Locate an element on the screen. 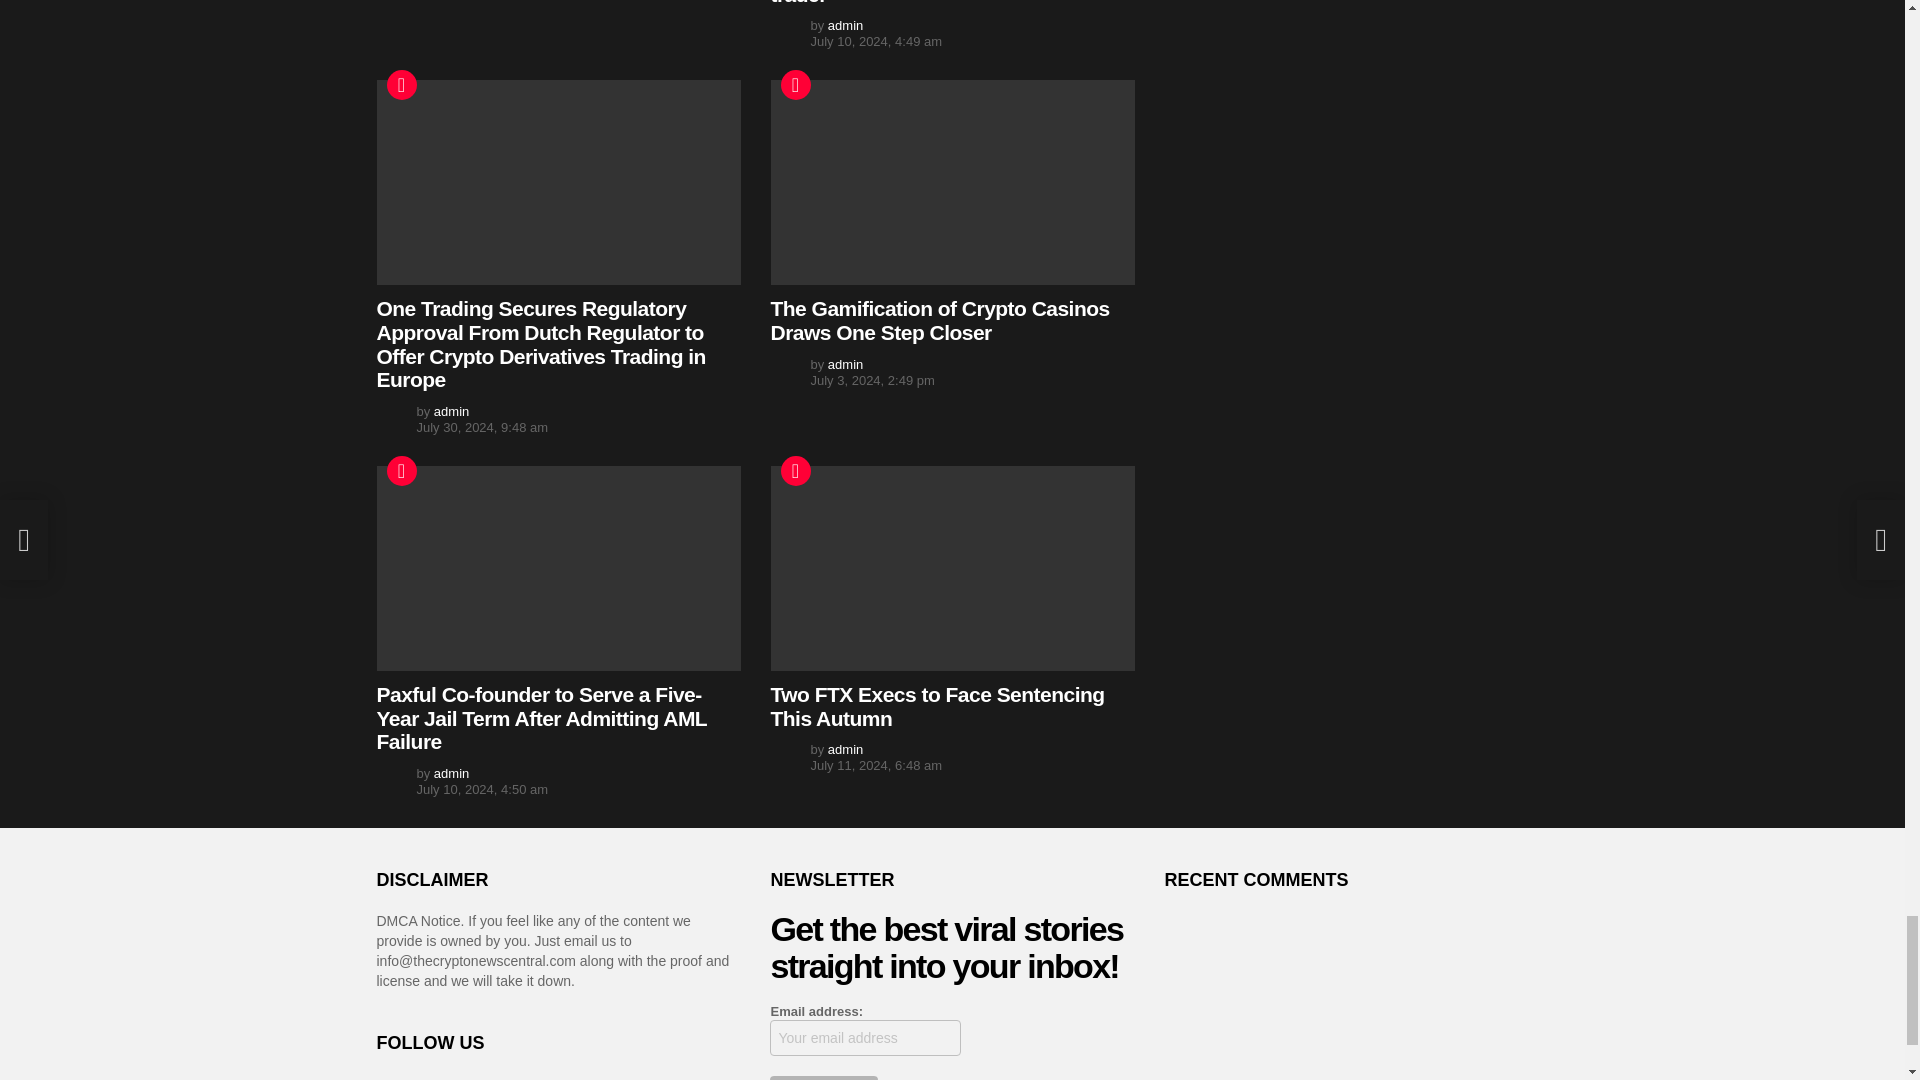 The image size is (1920, 1080). Sign up is located at coordinates (823, 1078).